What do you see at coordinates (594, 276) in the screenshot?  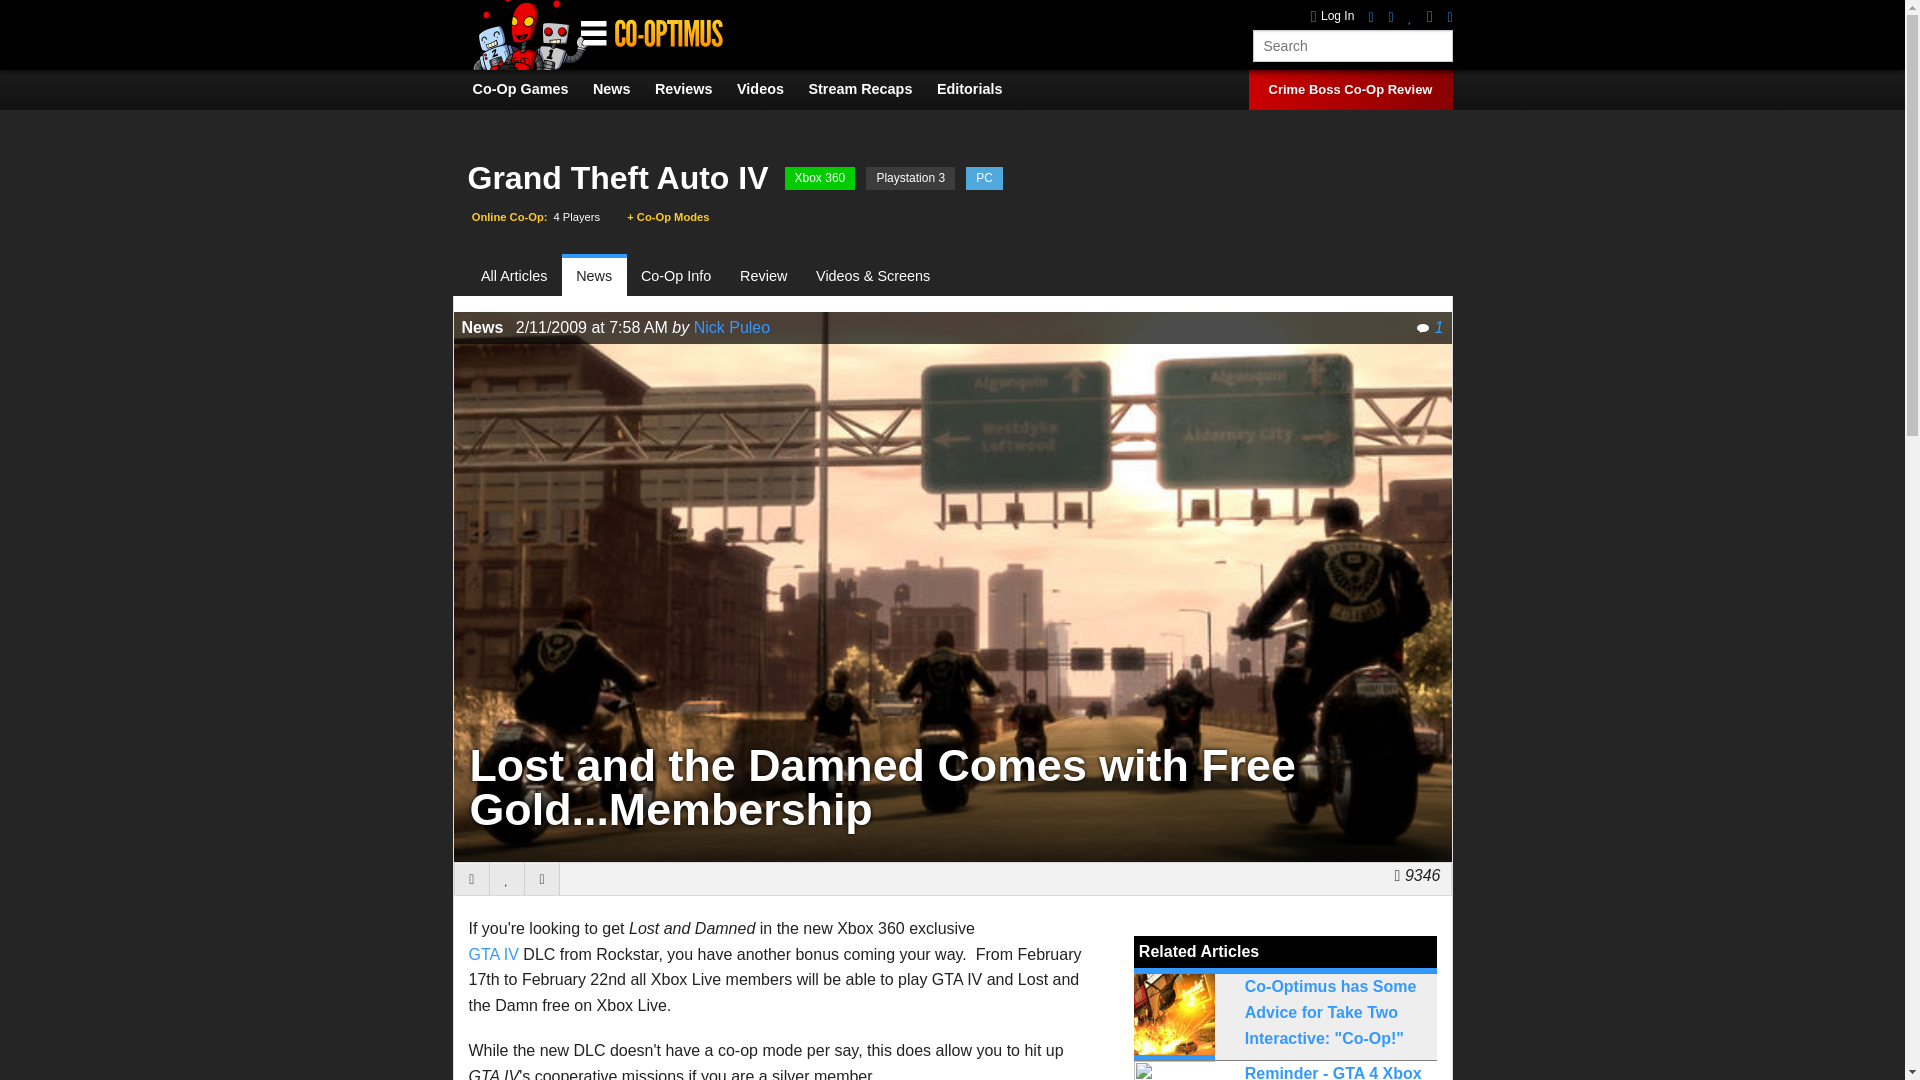 I see `News` at bounding box center [594, 276].